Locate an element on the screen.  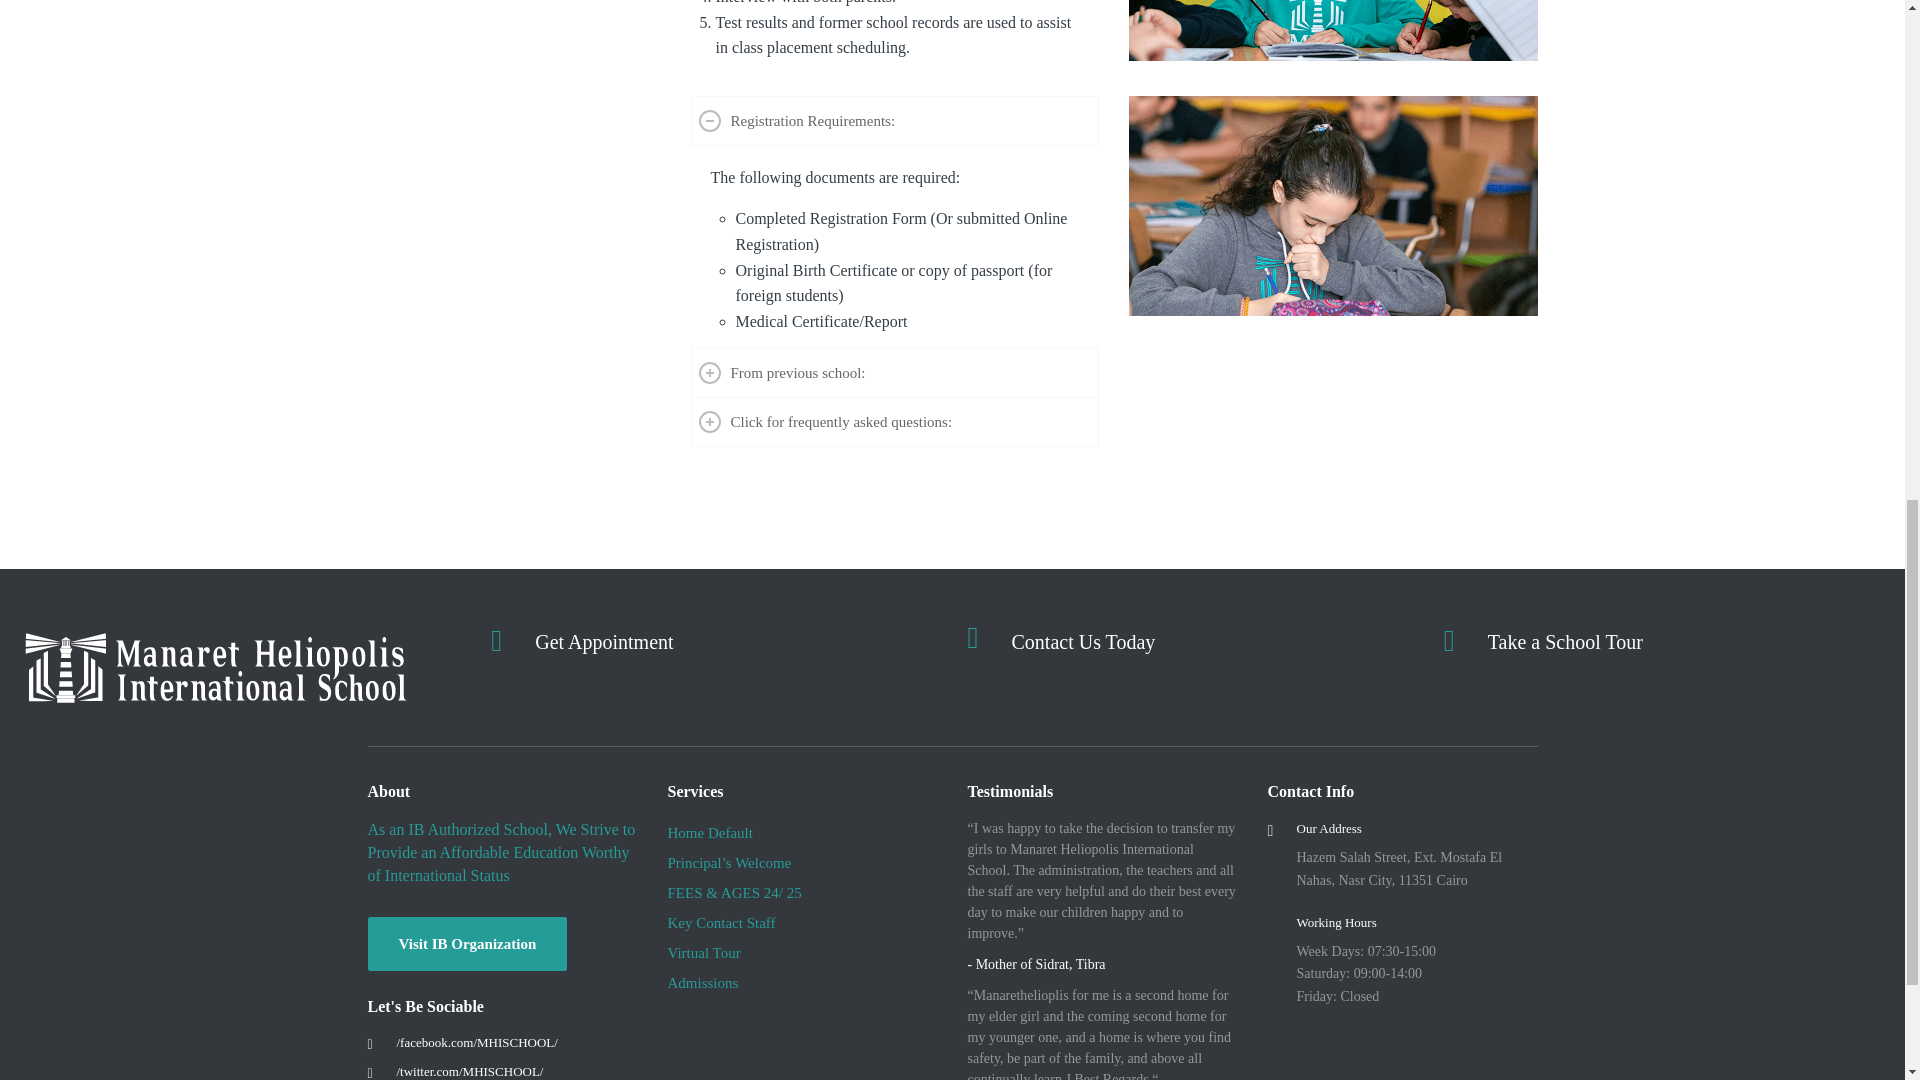
Manaret Heliopolis International School is located at coordinates (469, 1070).